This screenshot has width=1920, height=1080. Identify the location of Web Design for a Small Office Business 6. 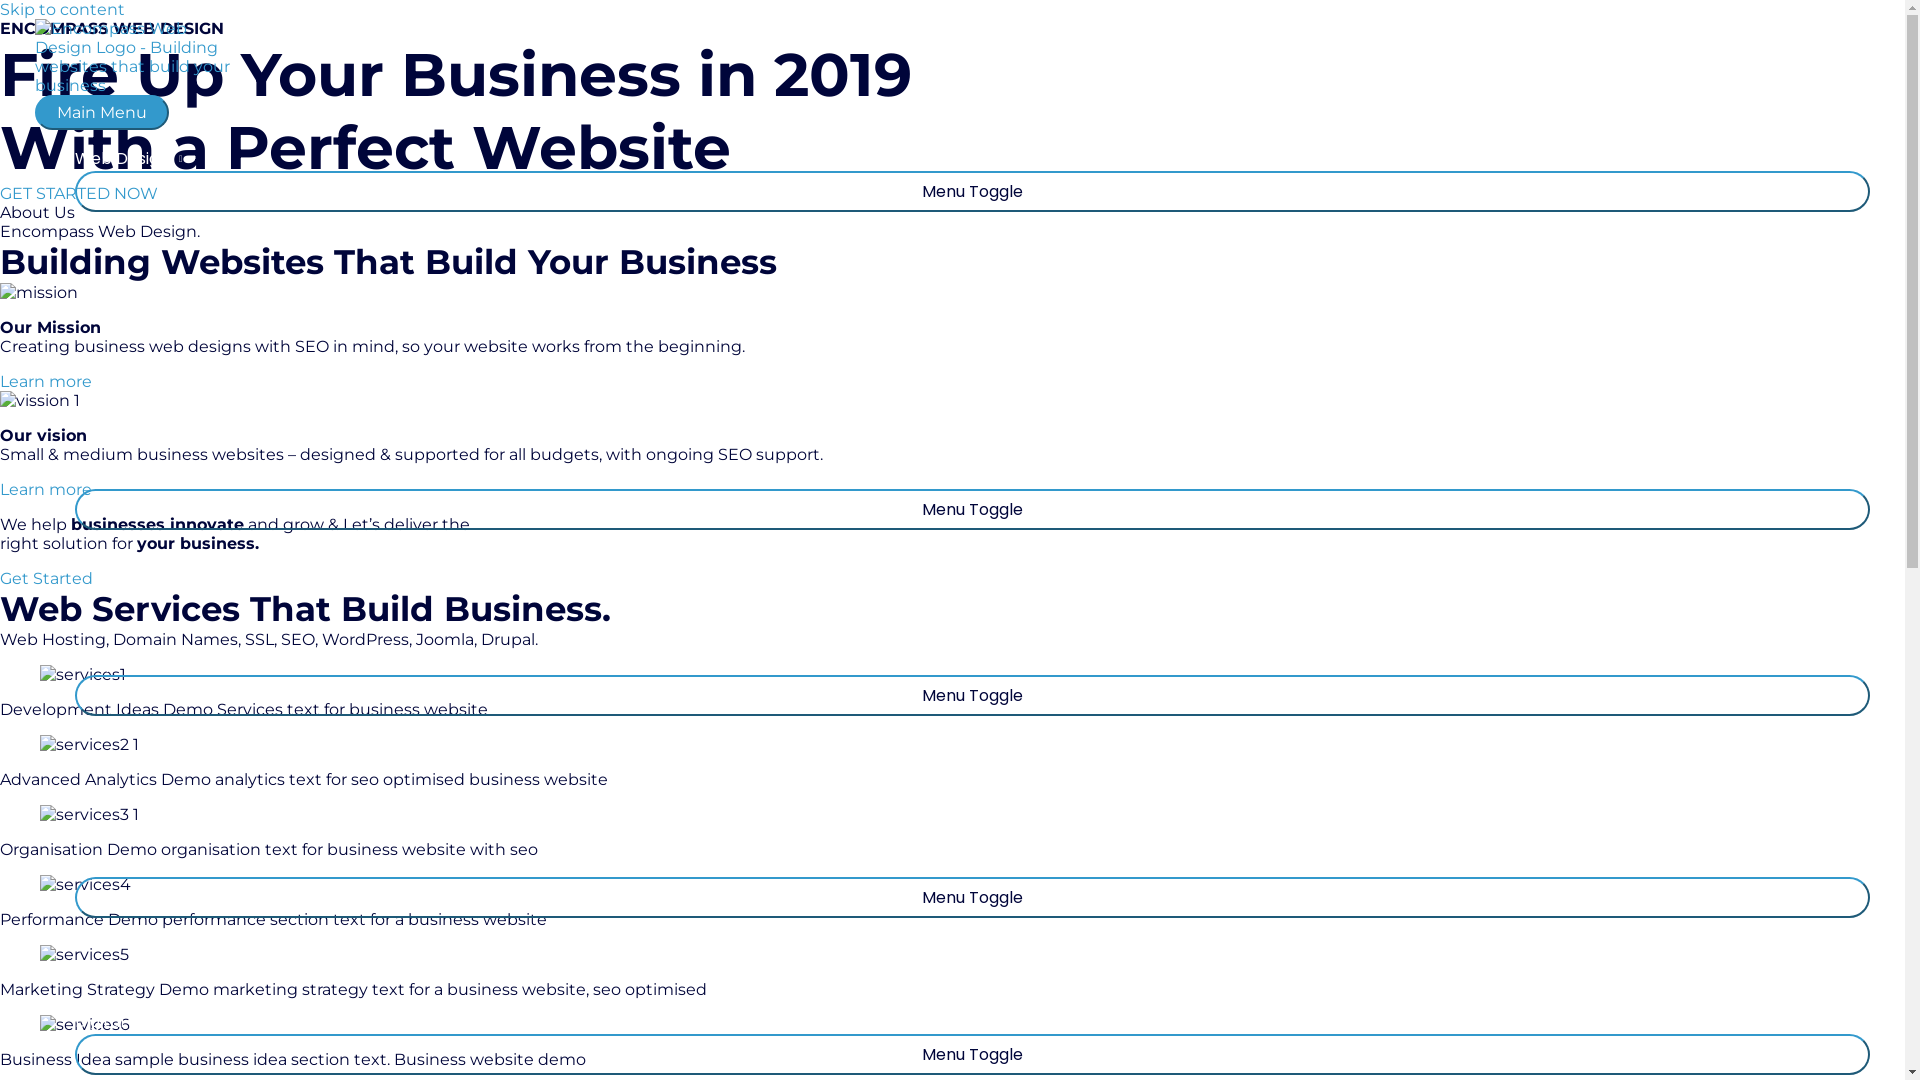
(86, 884).